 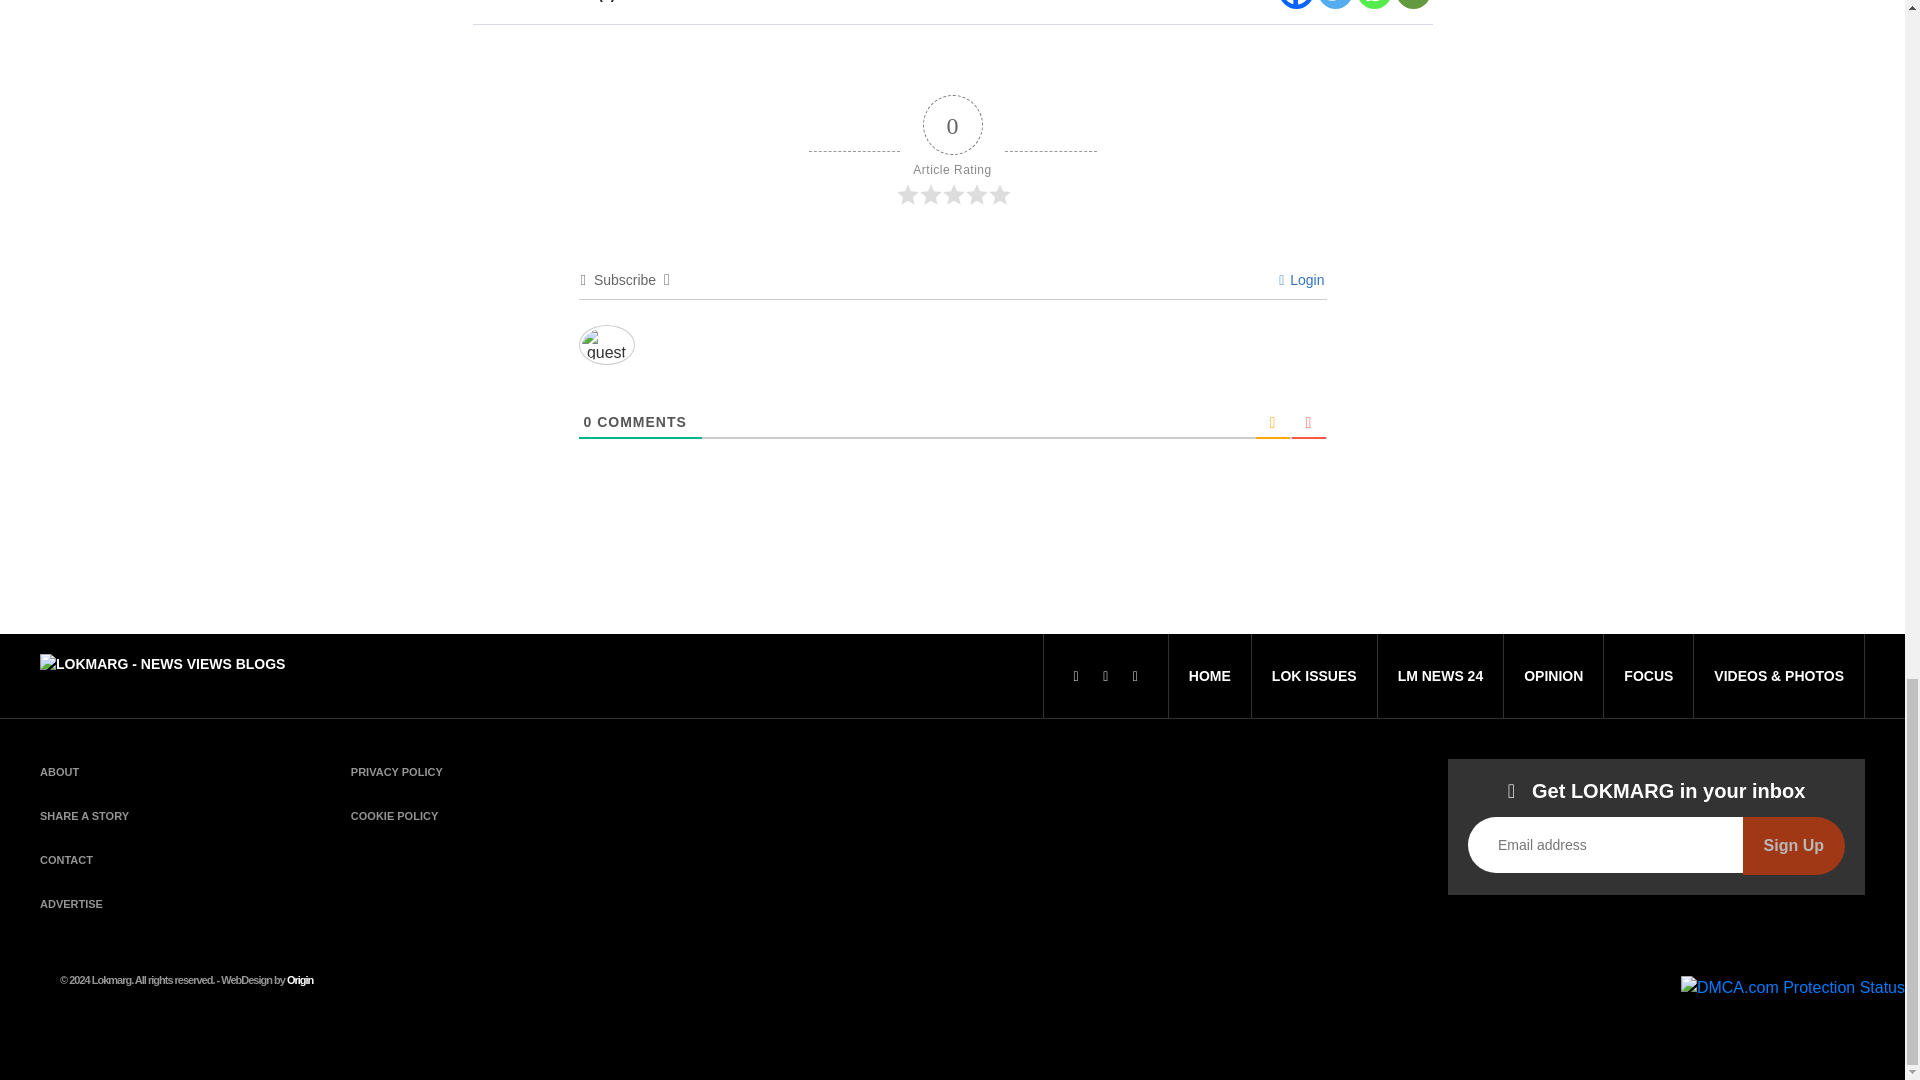 What do you see at coordinates (1794, 845) in the screenshot?
I see `Sign Up` at bounding box center [1794, 845].